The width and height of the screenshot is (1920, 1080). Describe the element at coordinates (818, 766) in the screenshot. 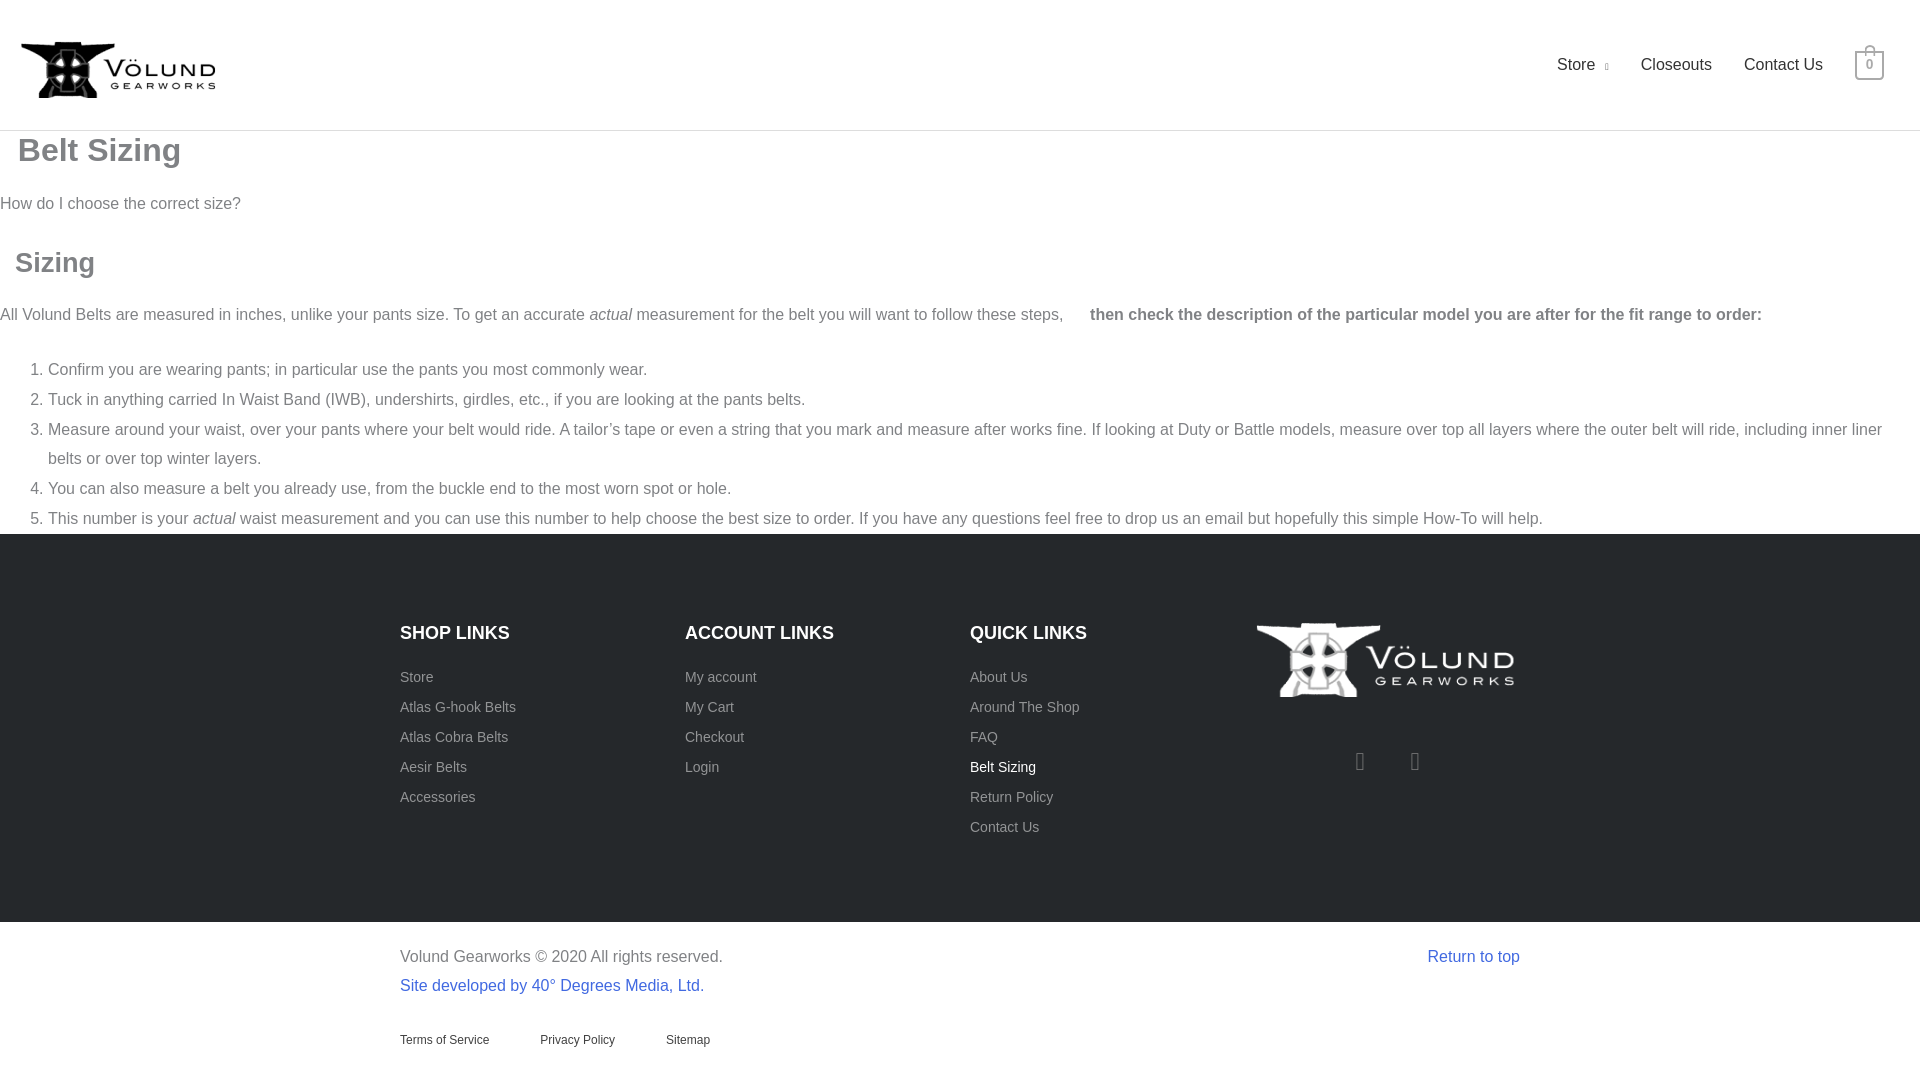

I see `Login` at that location.